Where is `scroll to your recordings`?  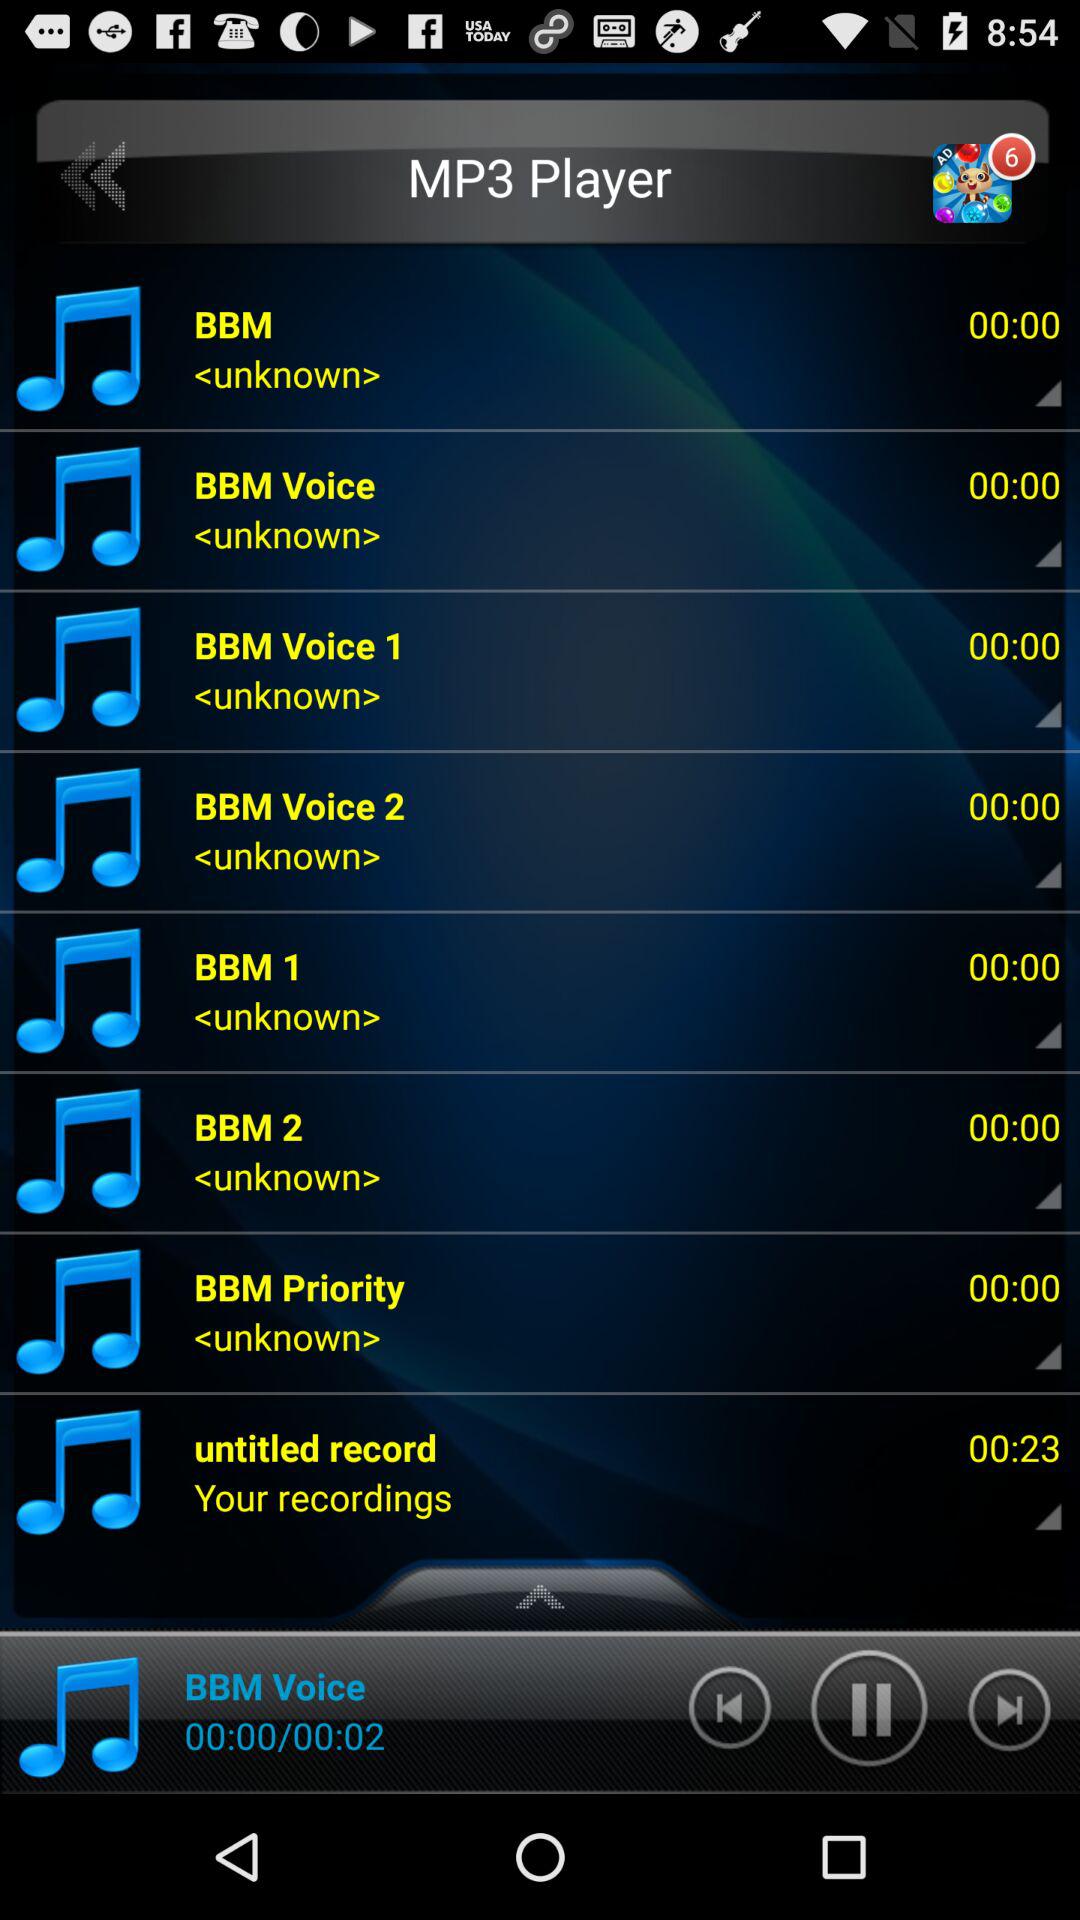
scroll to your recordings is located at coordinates (323, 1496).